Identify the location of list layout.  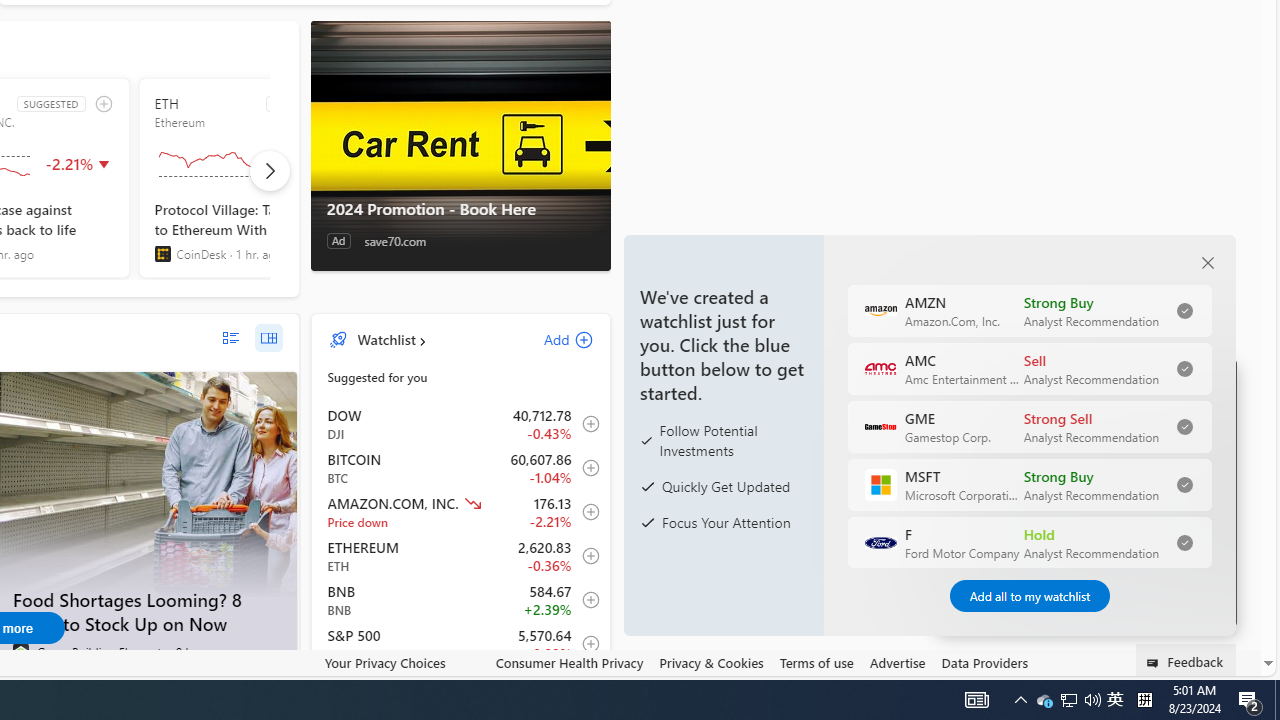
(230, 338).